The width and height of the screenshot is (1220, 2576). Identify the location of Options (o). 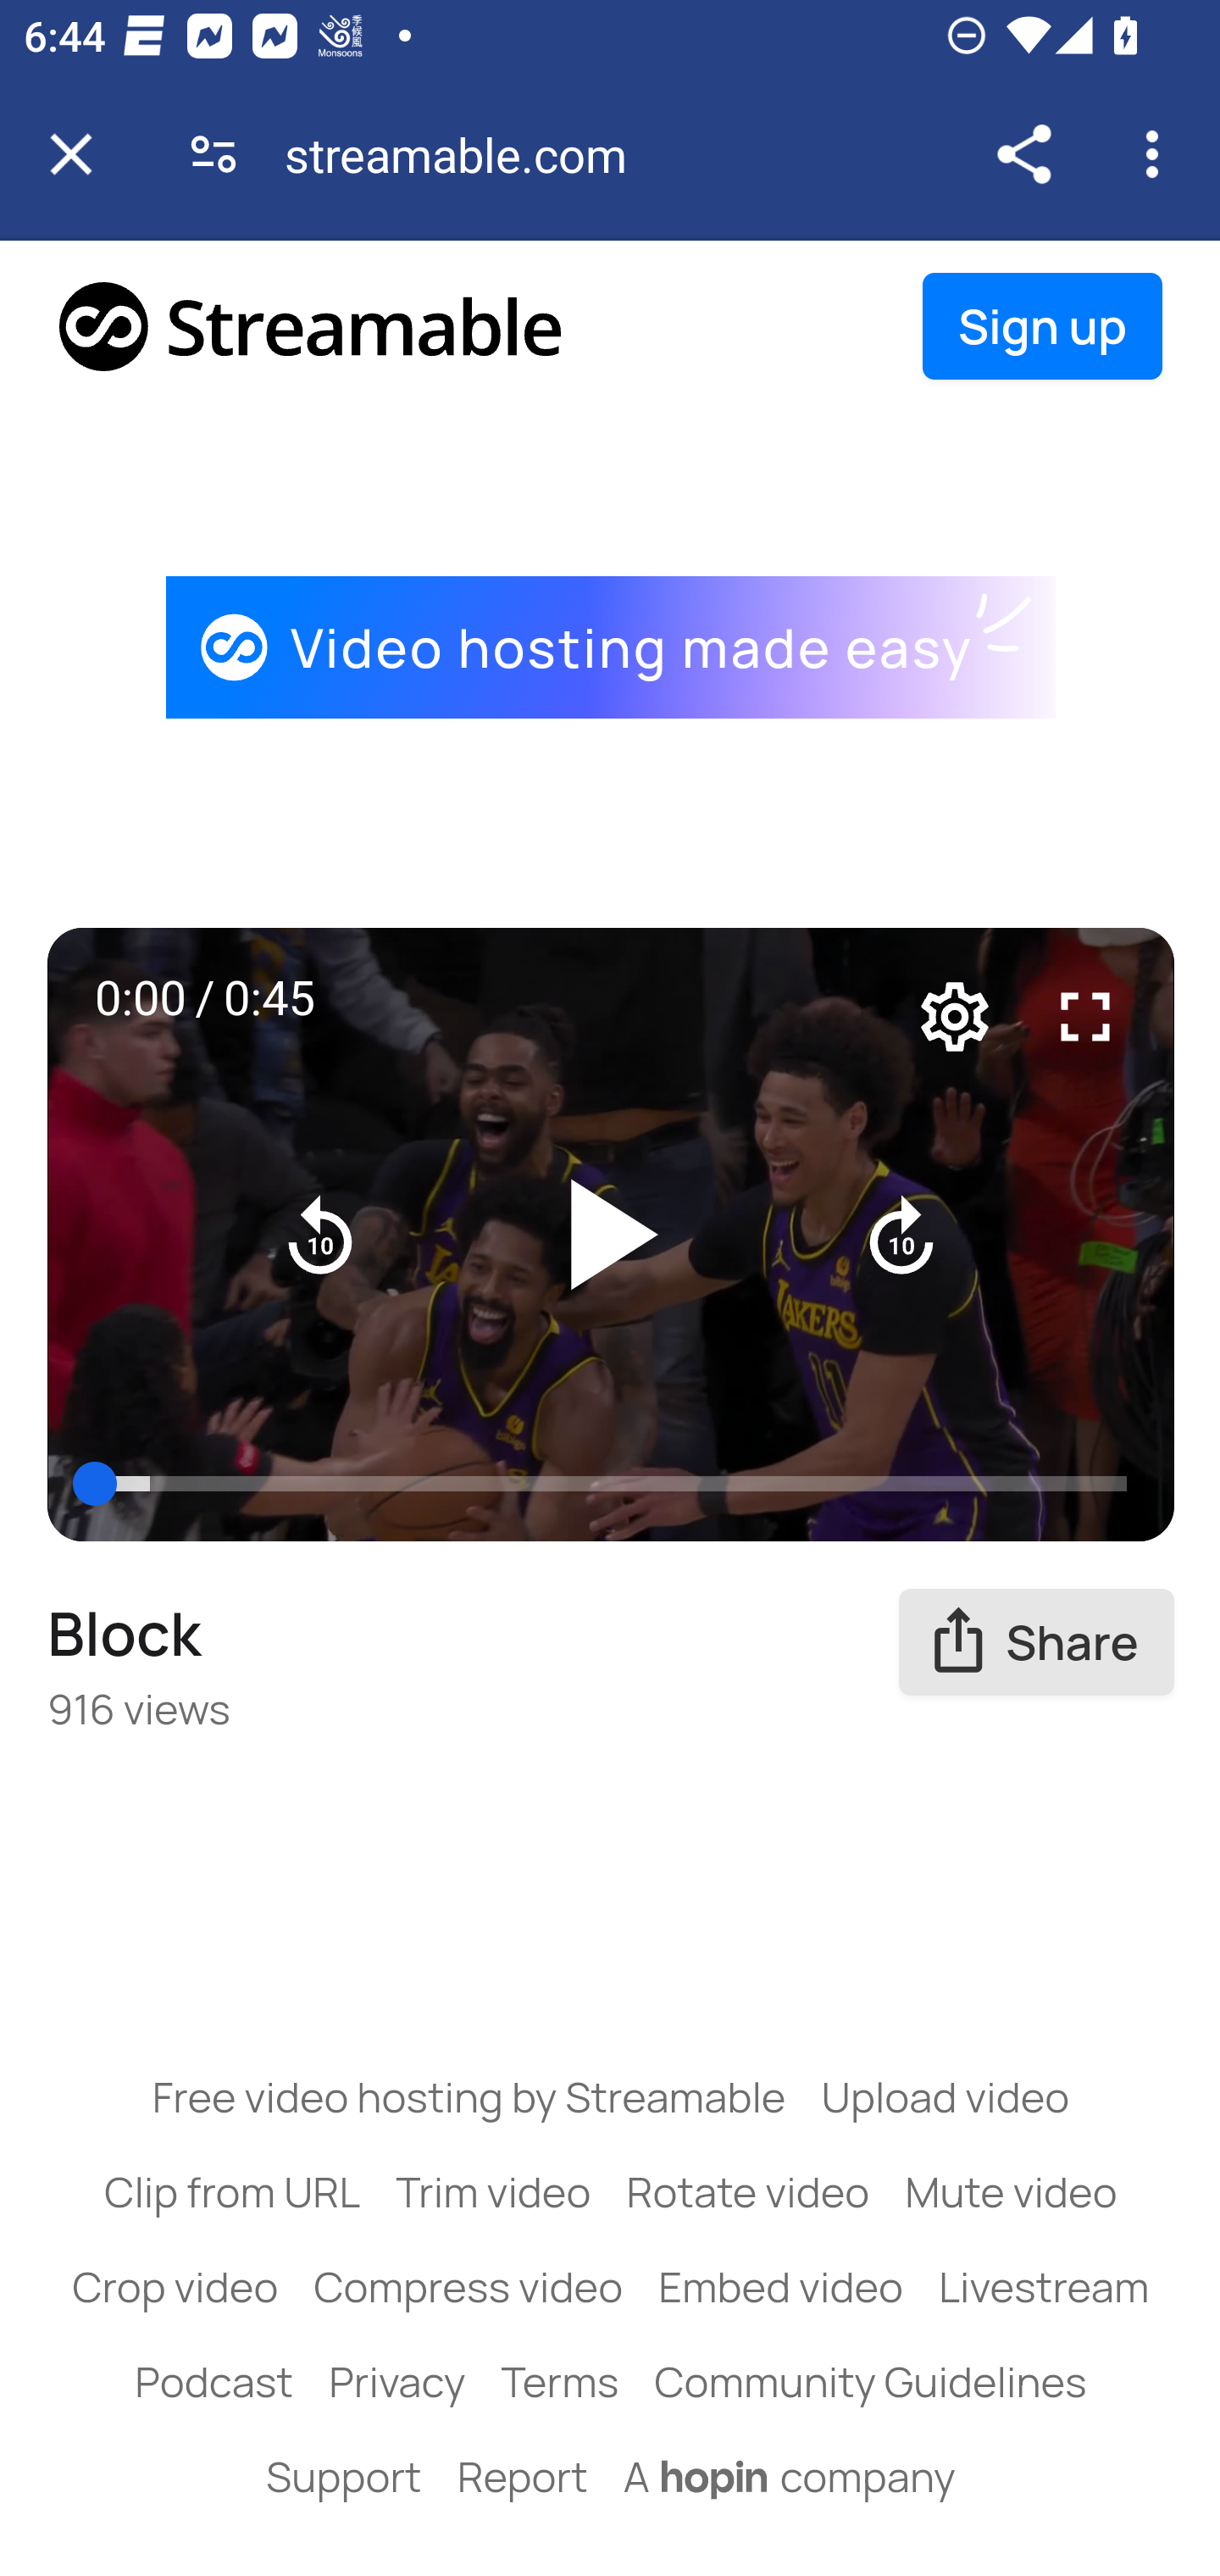
(955, 1016).